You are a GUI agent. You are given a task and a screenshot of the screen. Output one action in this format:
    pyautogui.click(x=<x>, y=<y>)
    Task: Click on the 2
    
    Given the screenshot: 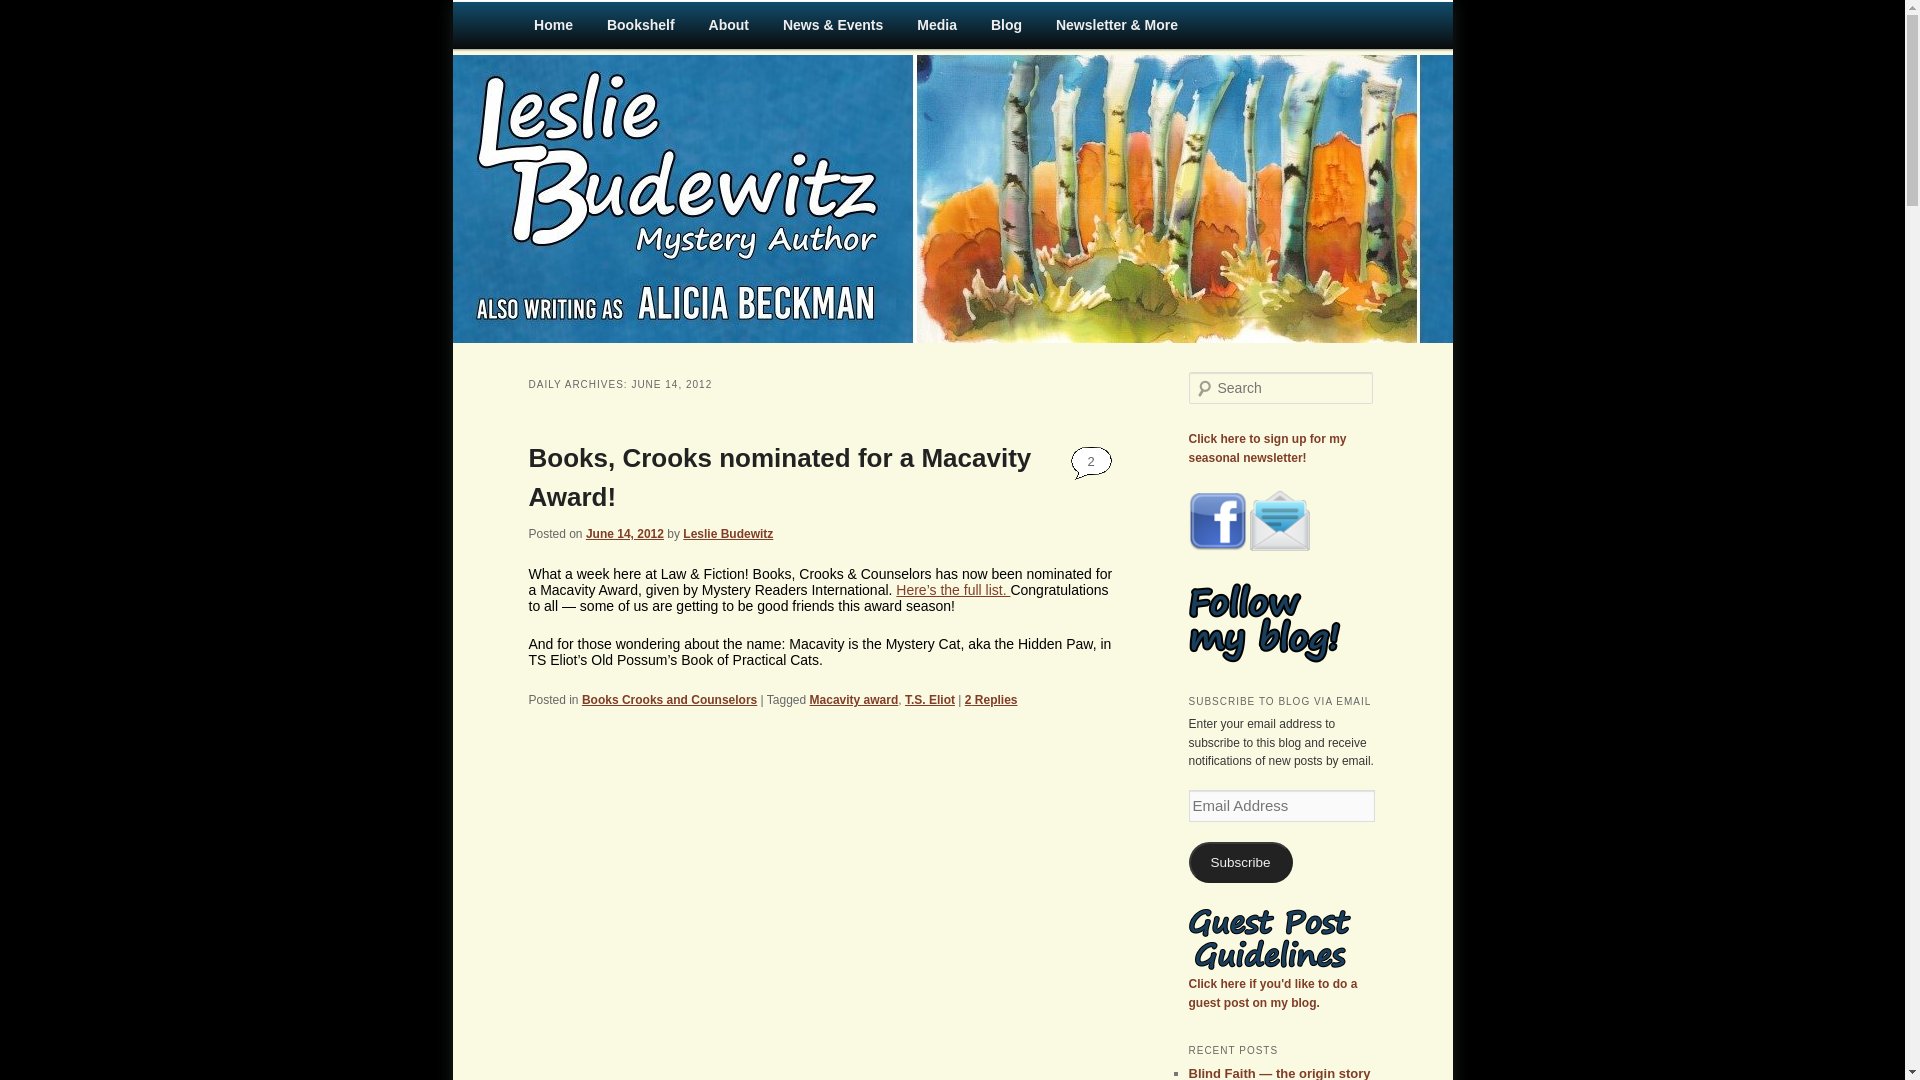 What is the action you would take?
    pyautogui.click(x=1091, y=461)
    